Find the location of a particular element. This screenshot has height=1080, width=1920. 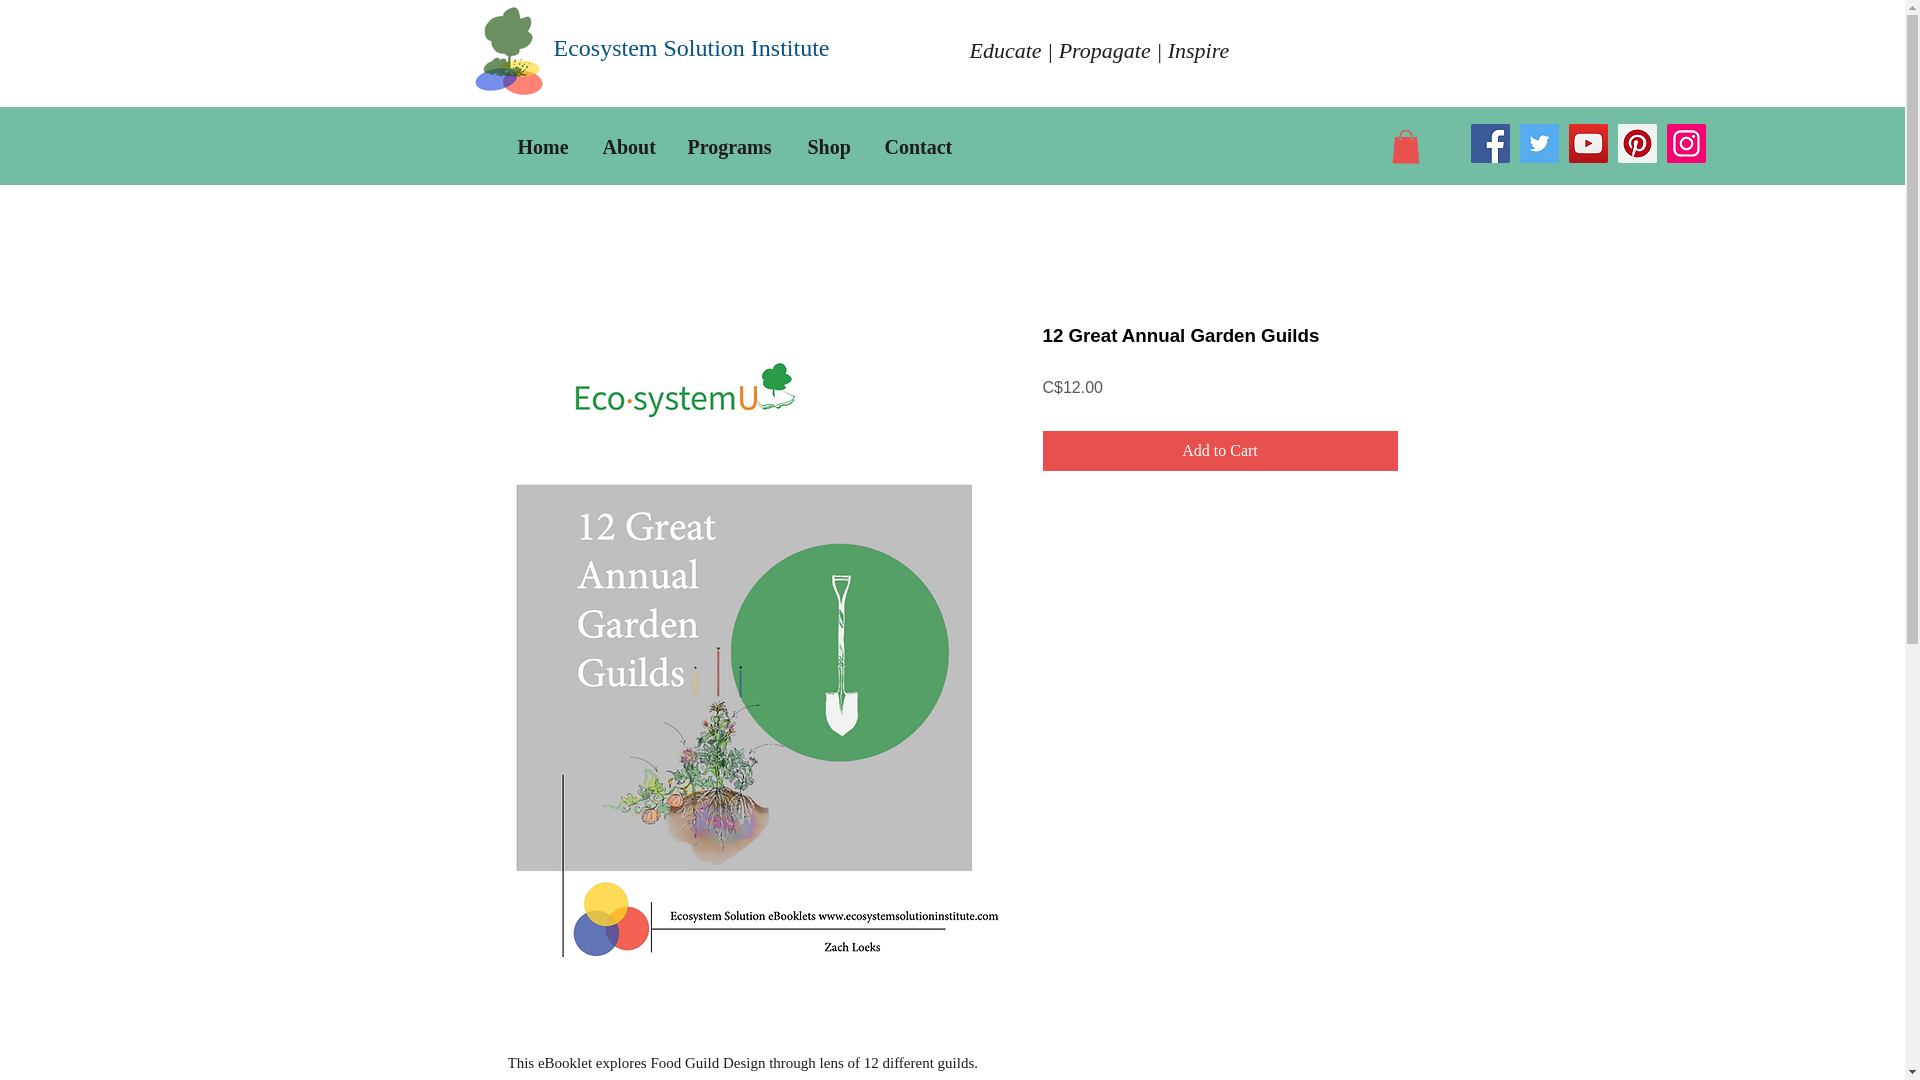

Shop is located at coordinates (830, 144).